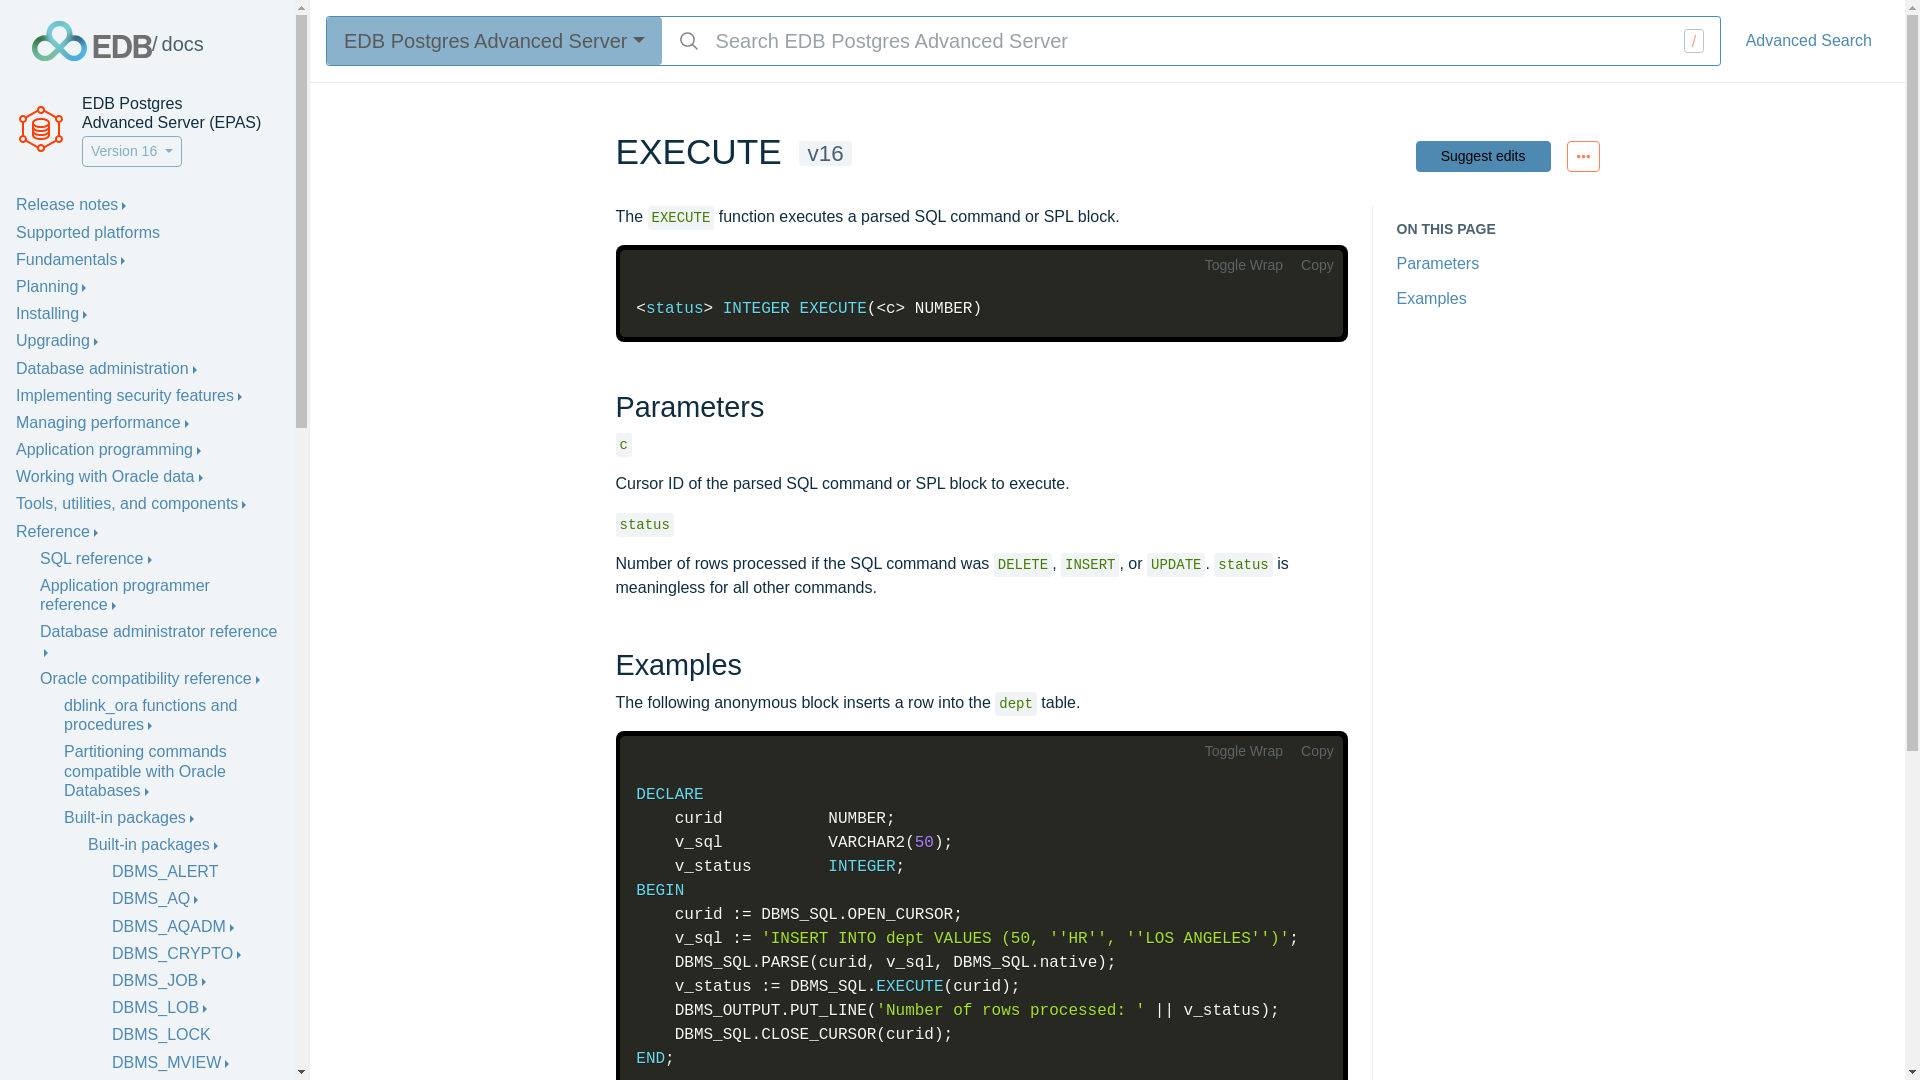  What do you see at coordinates (92, 40) in the screenshot?
I see `EDB Home` at bounding box center [92, 40].